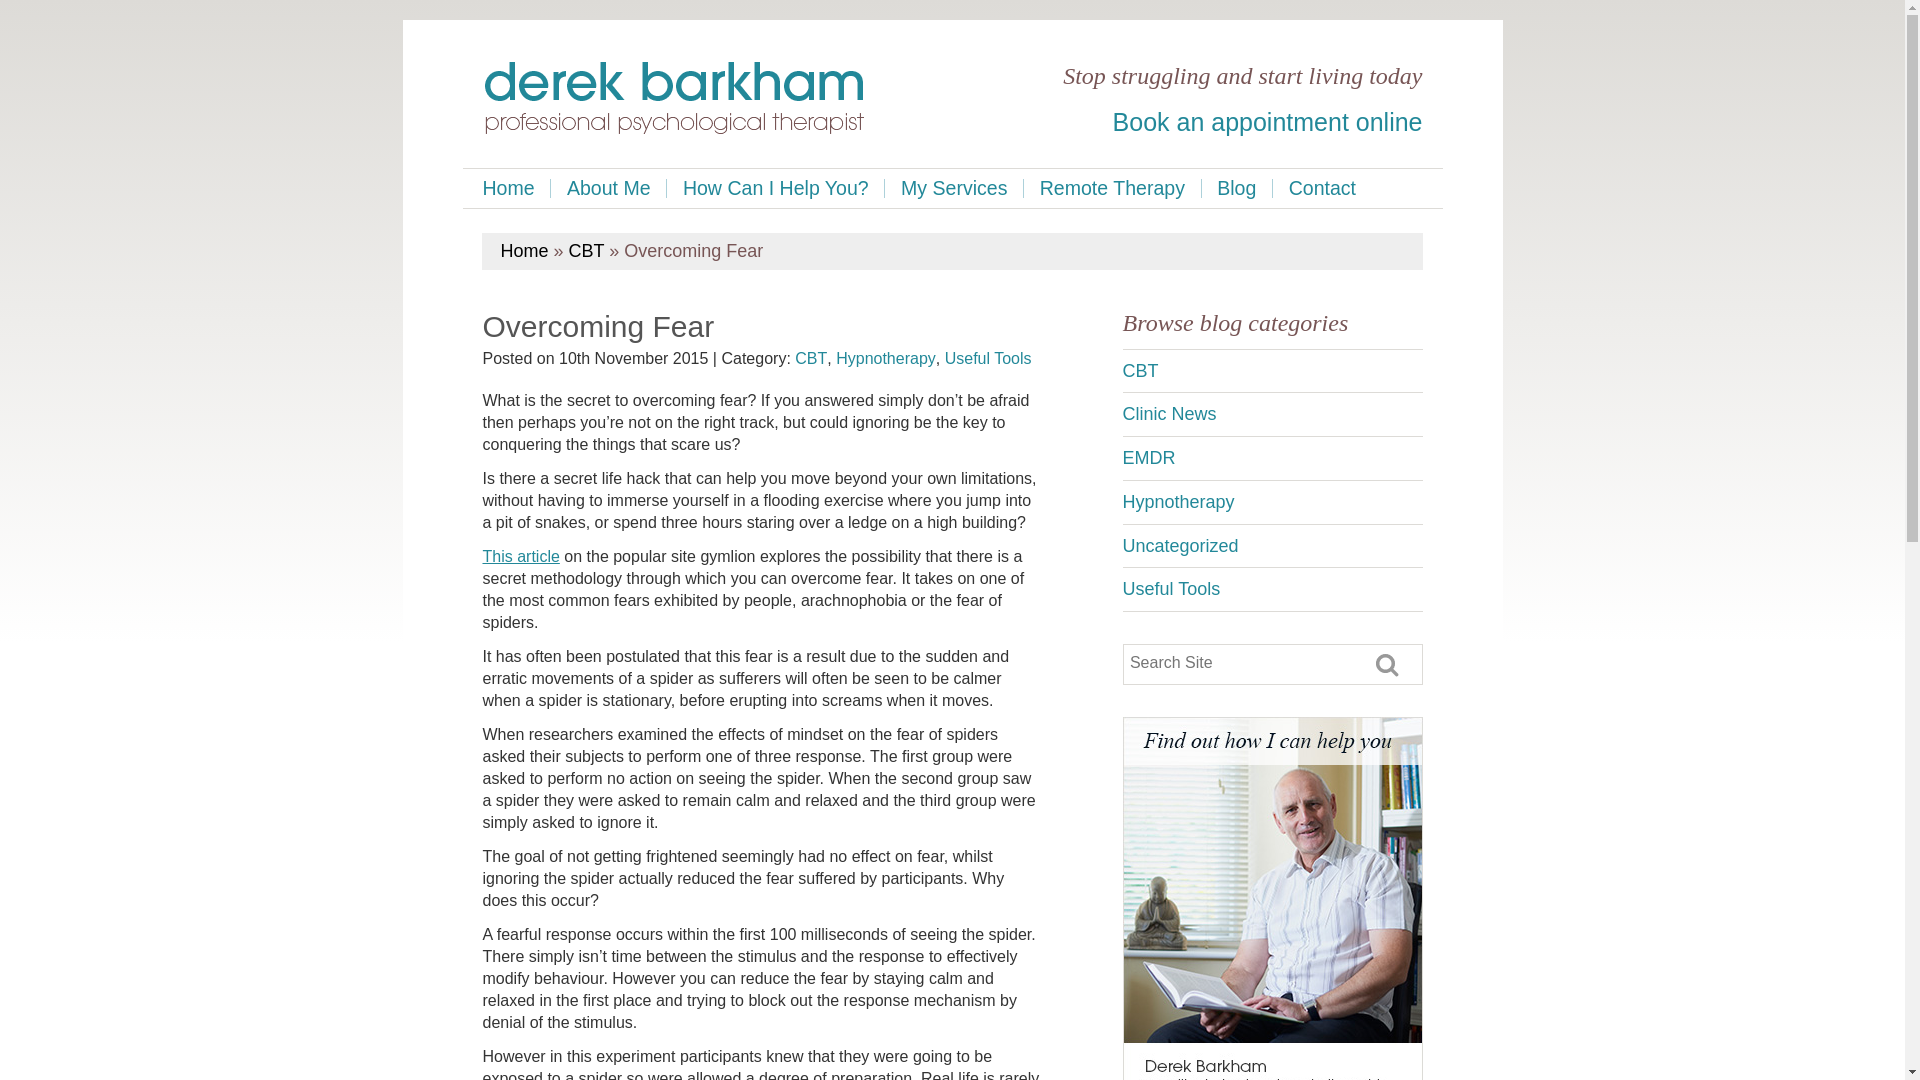  What do you see at coordinates (520, 556) in the screenshot?
I see `This article` at bounding box center [520, 556].